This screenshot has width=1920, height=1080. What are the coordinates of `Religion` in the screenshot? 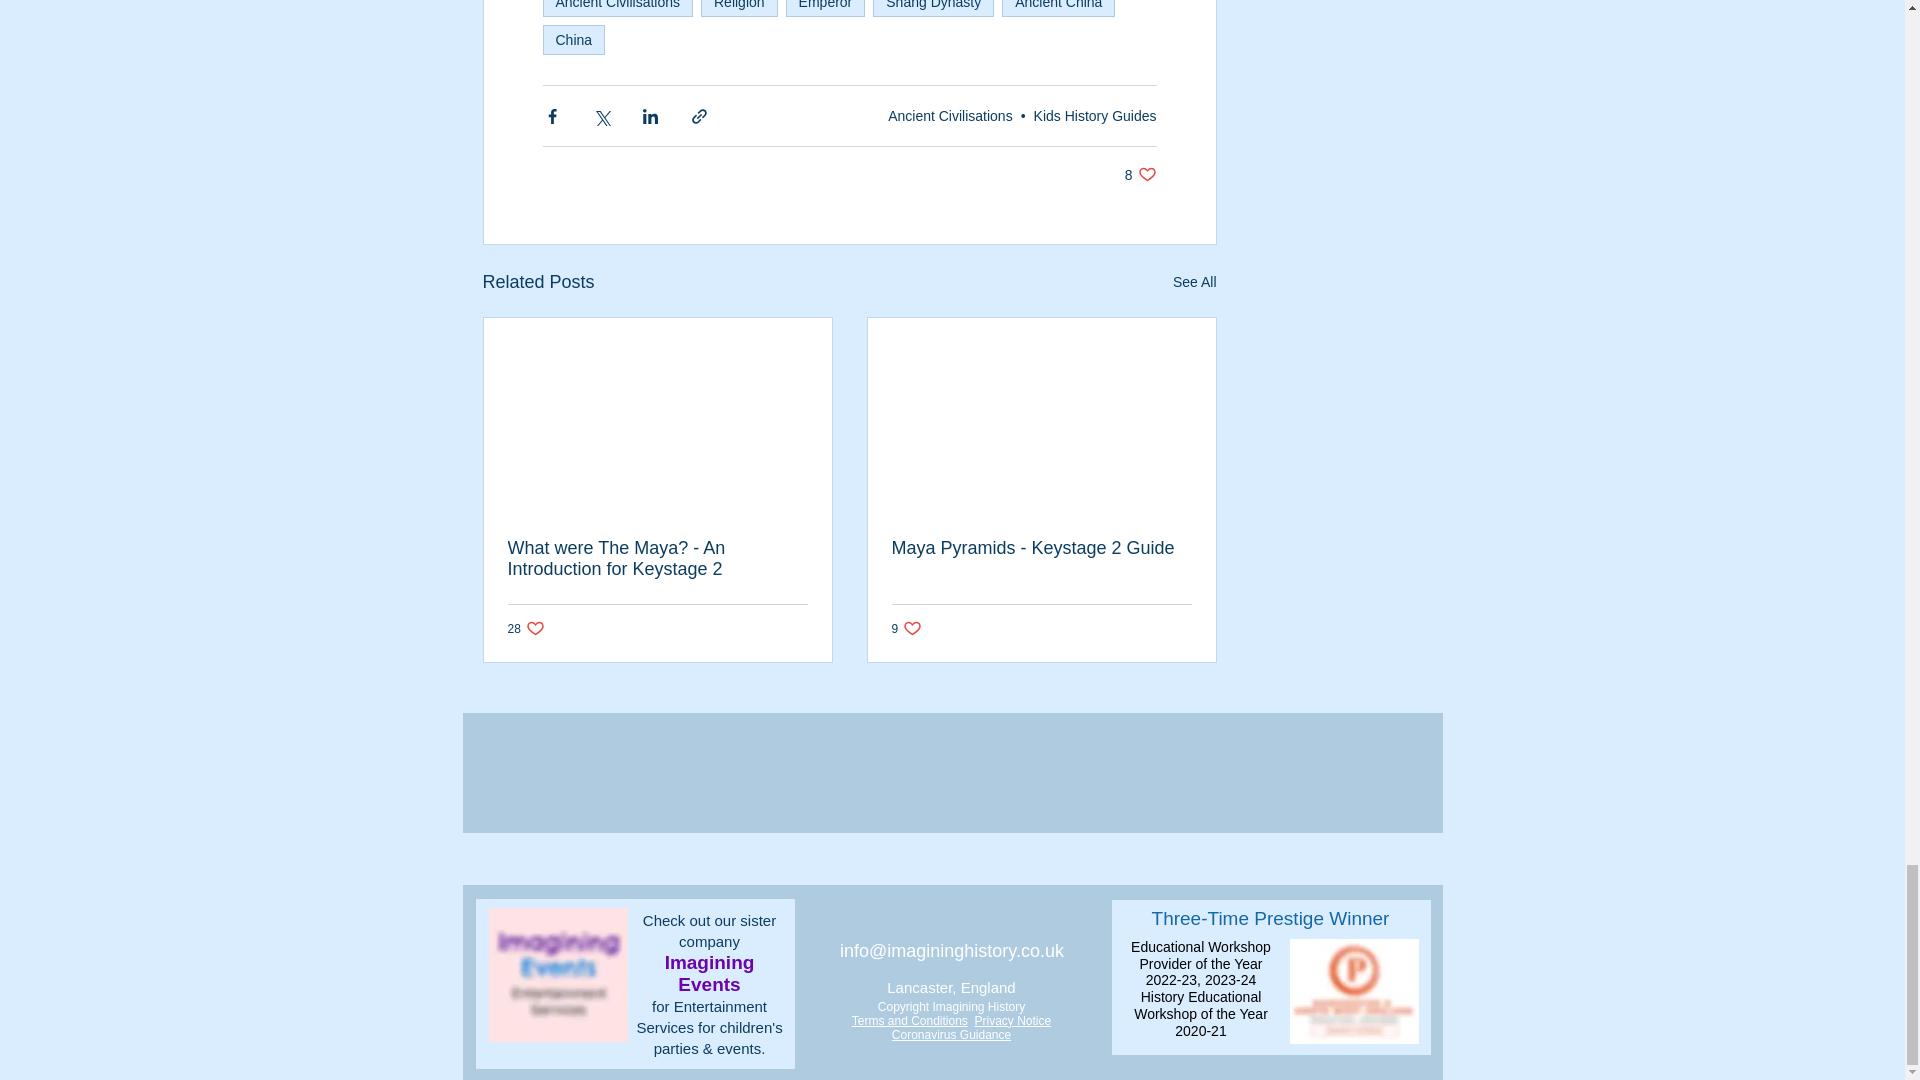 It's located at (934, 8).